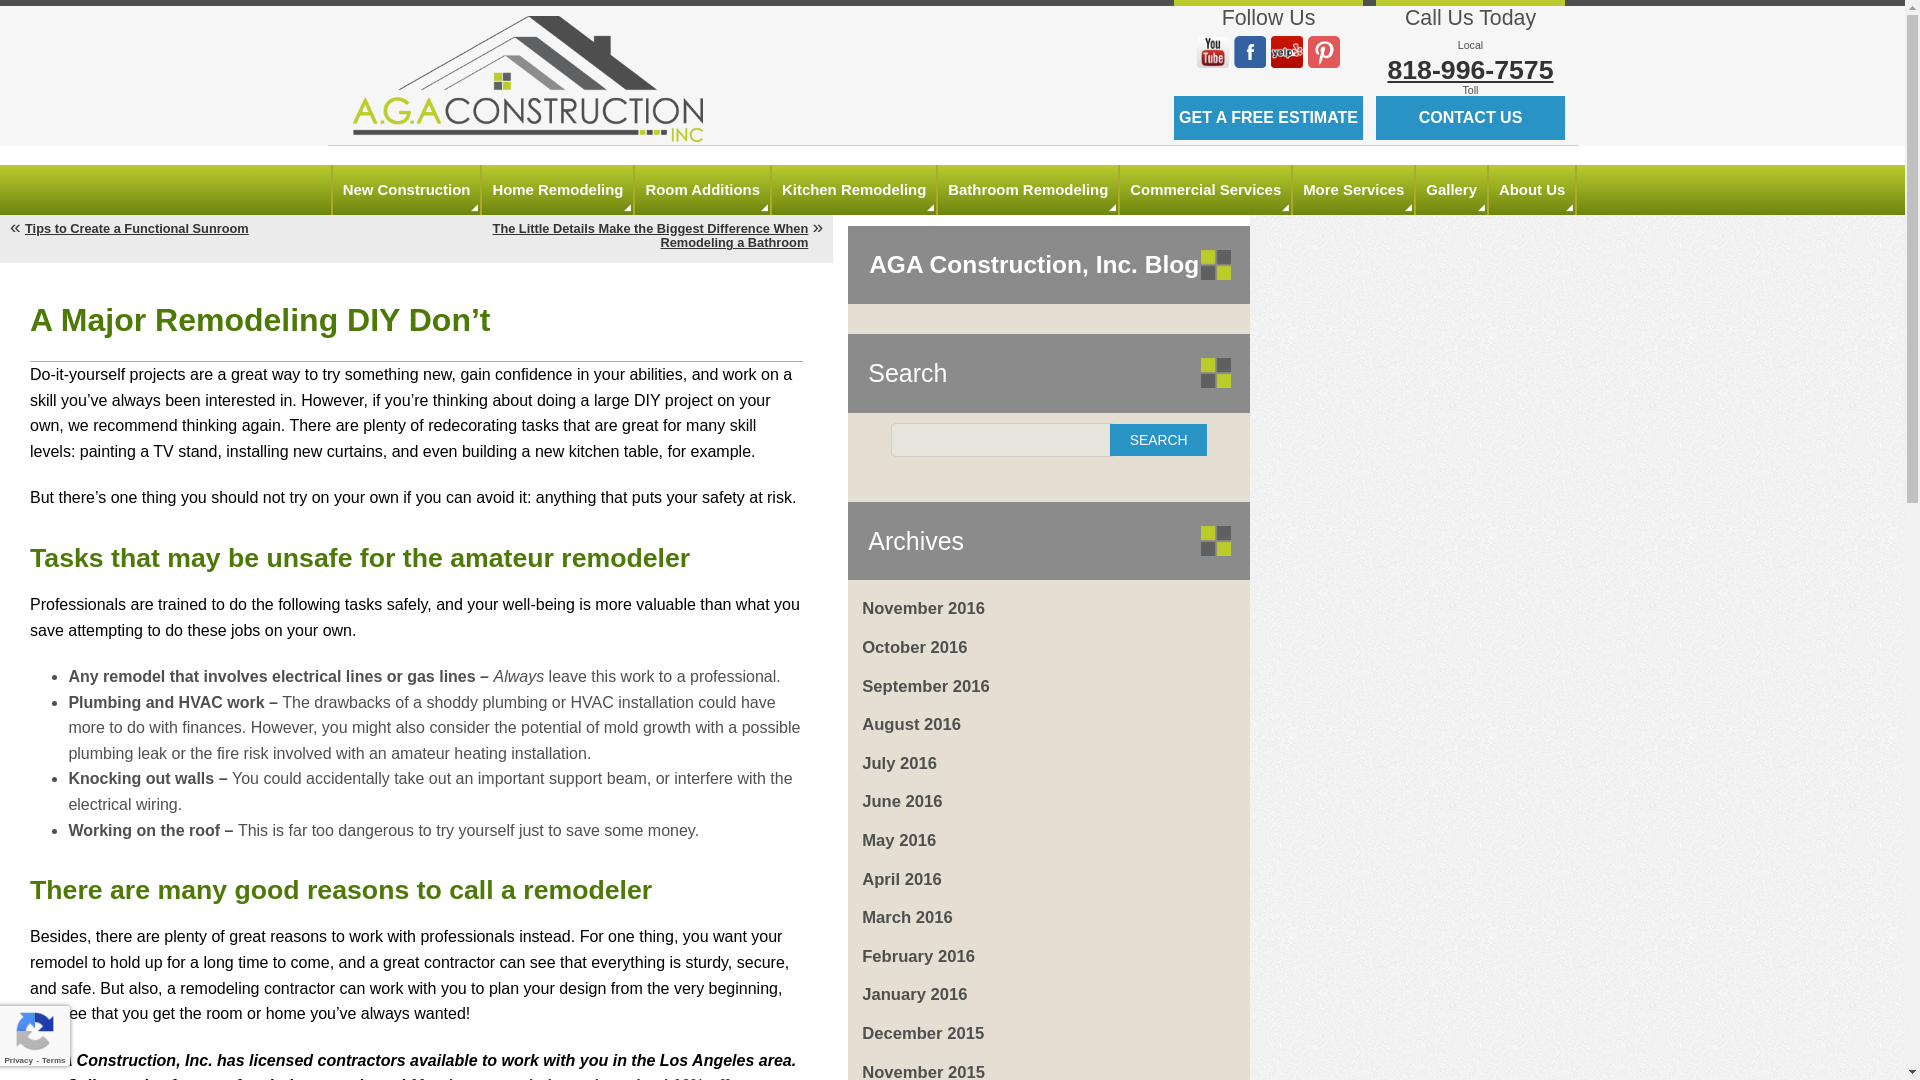  I want to click on Room Additions, so click(702, 190).